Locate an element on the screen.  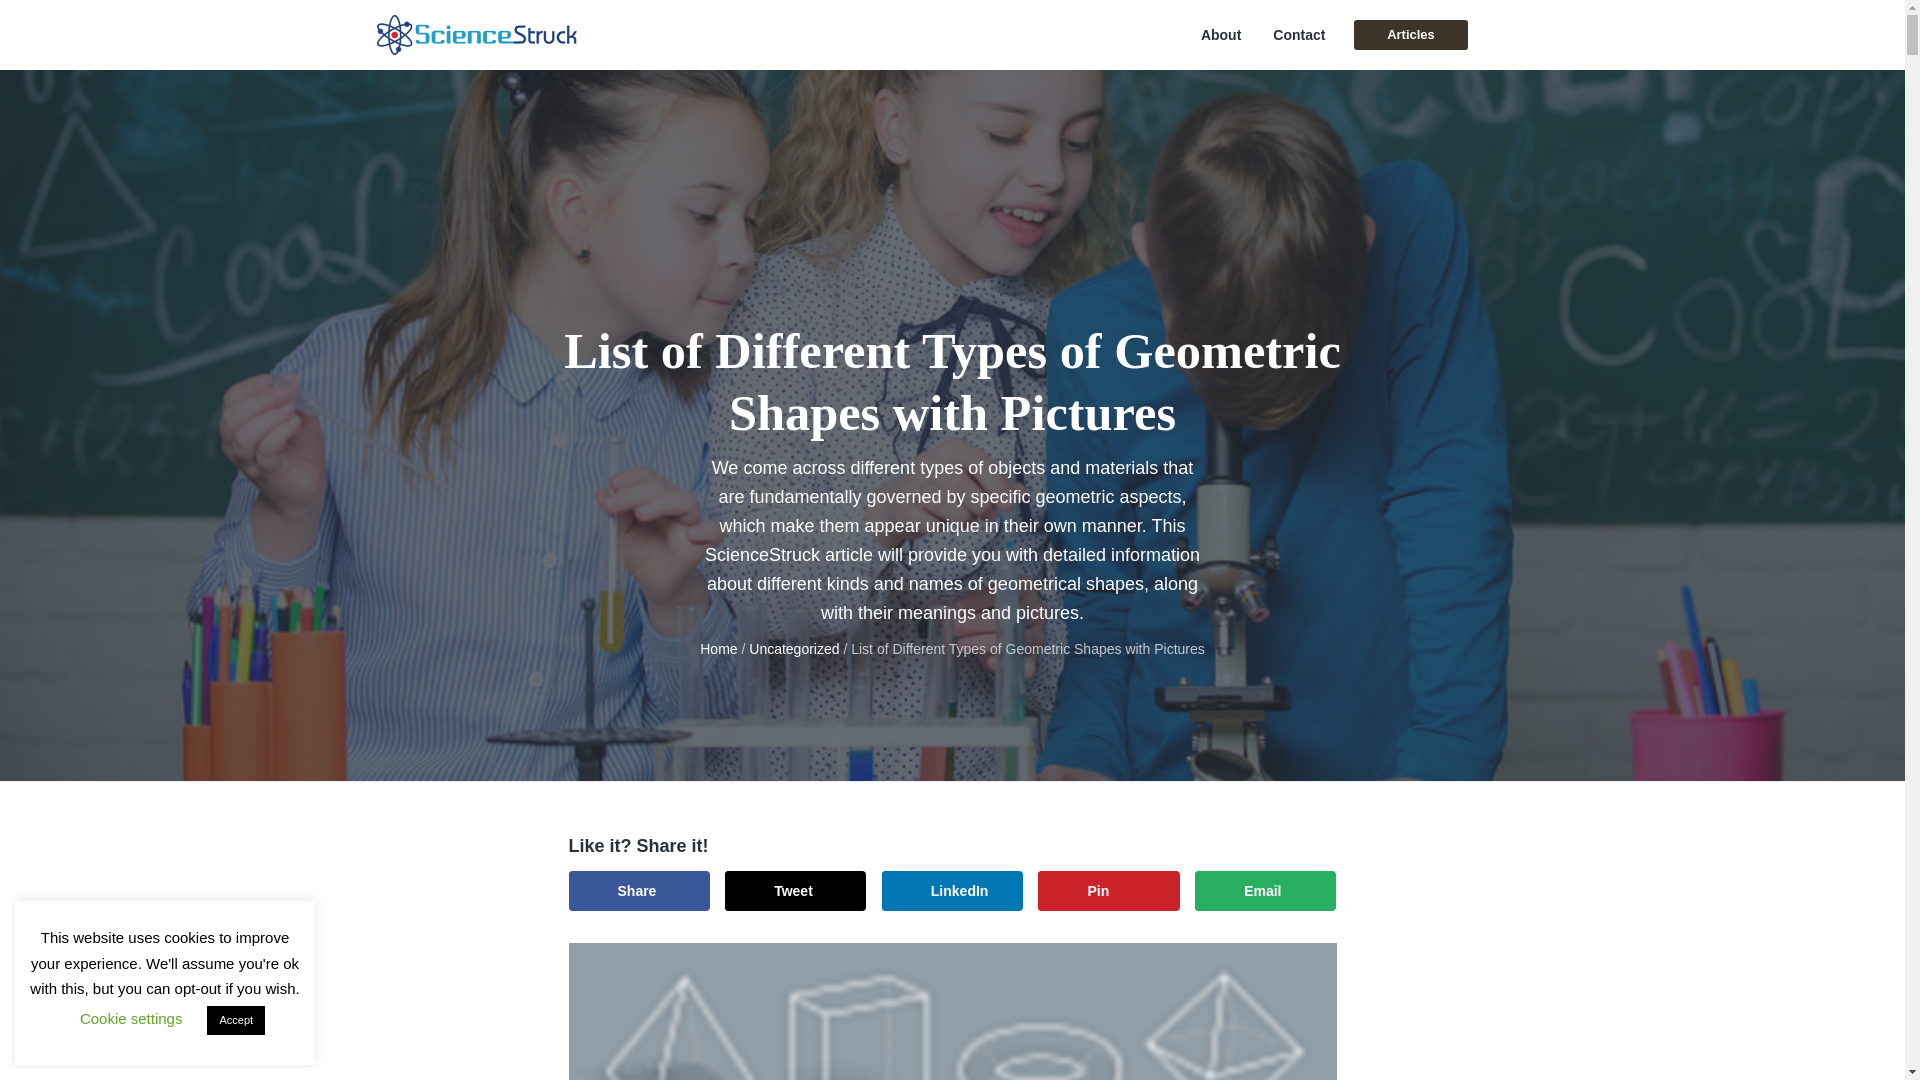
Home is located at coordinates (718, 648).